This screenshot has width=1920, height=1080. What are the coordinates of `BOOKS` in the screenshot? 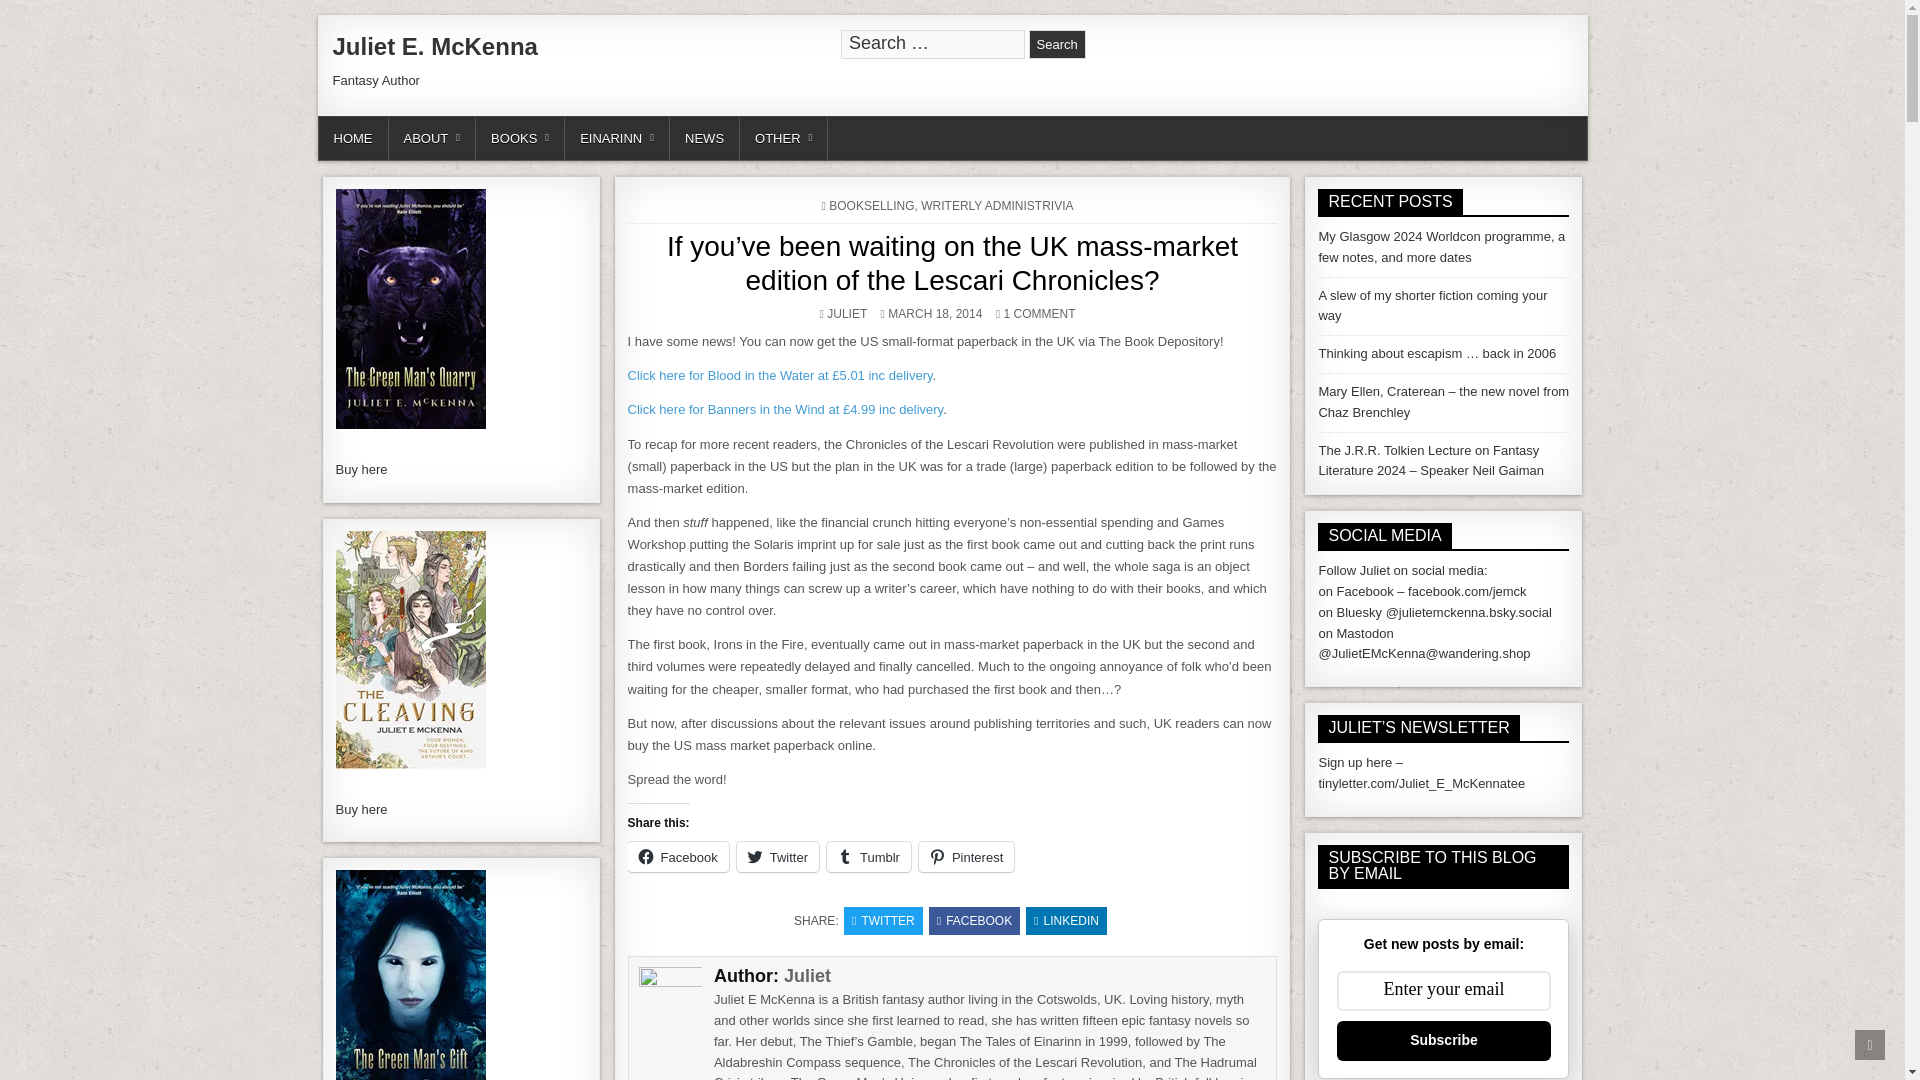 It's located at (520, 138).